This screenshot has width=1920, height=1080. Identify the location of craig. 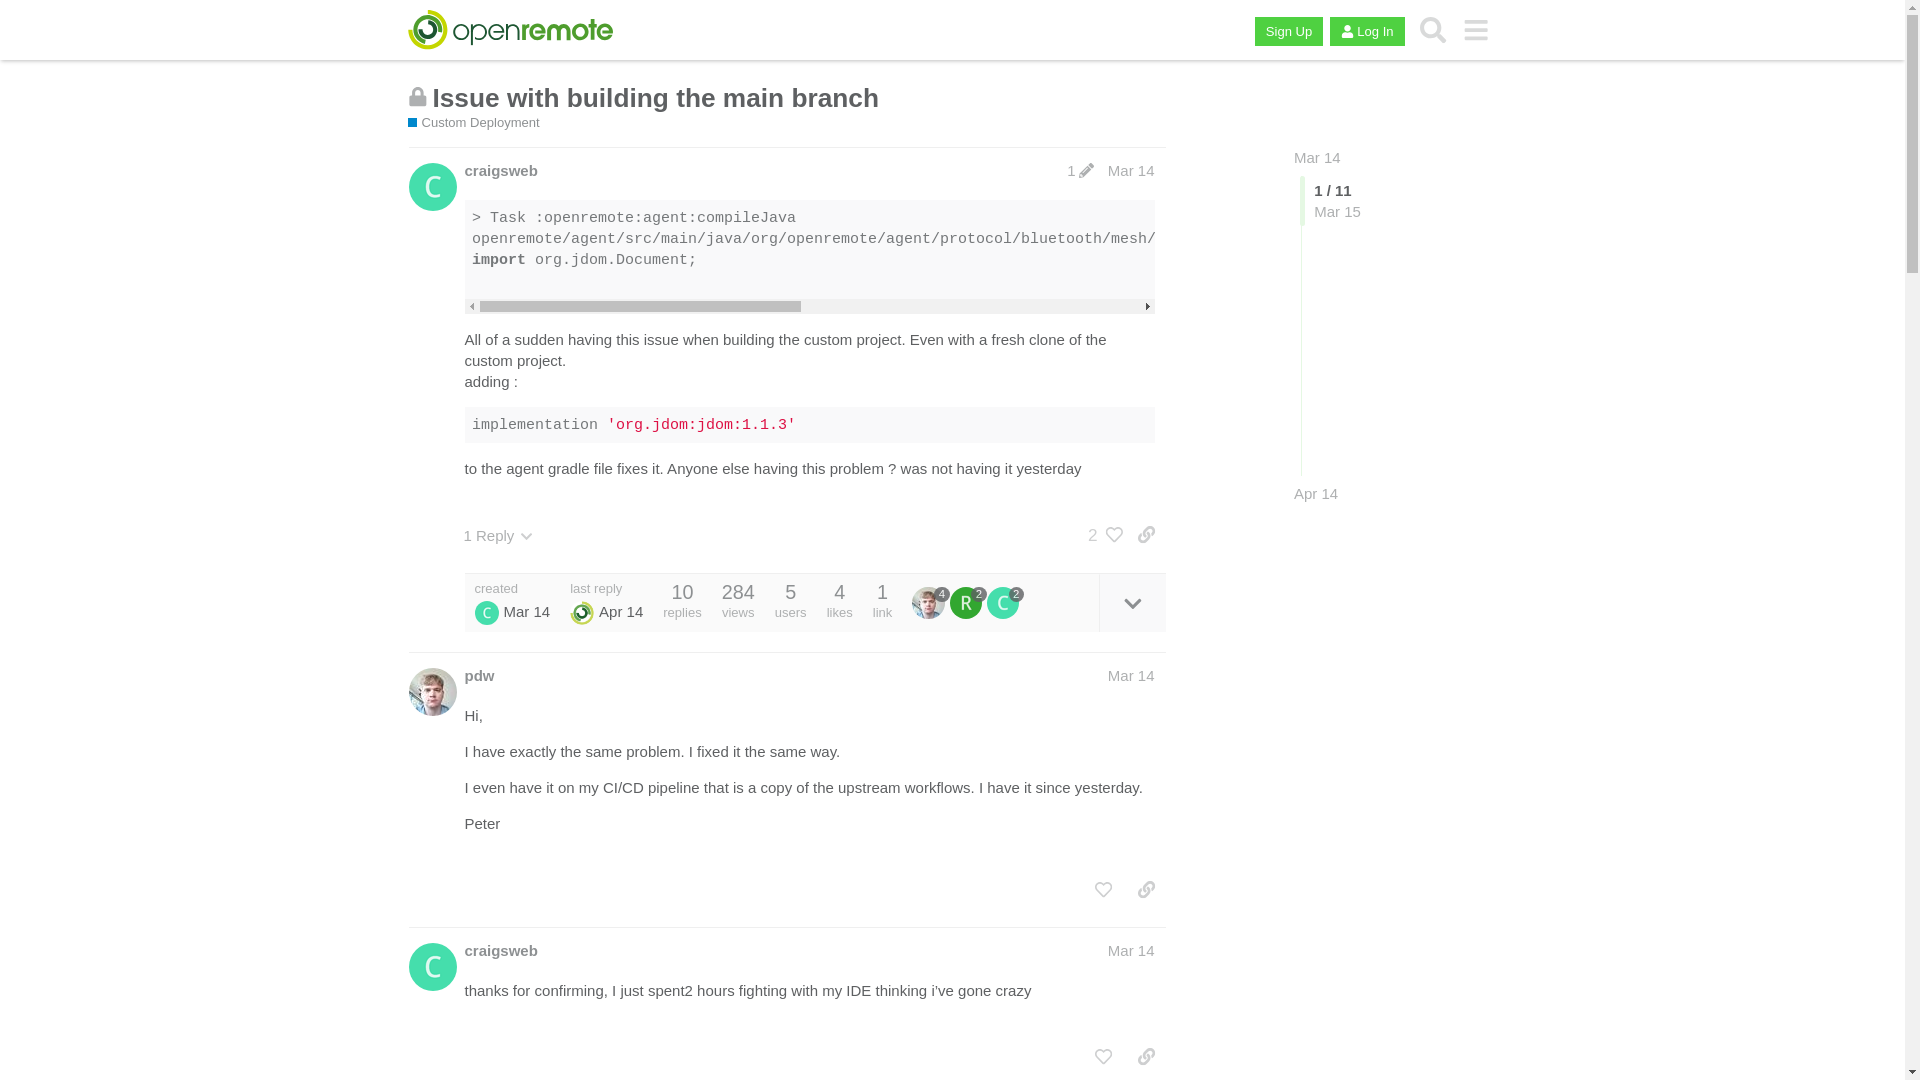
(486, 612).